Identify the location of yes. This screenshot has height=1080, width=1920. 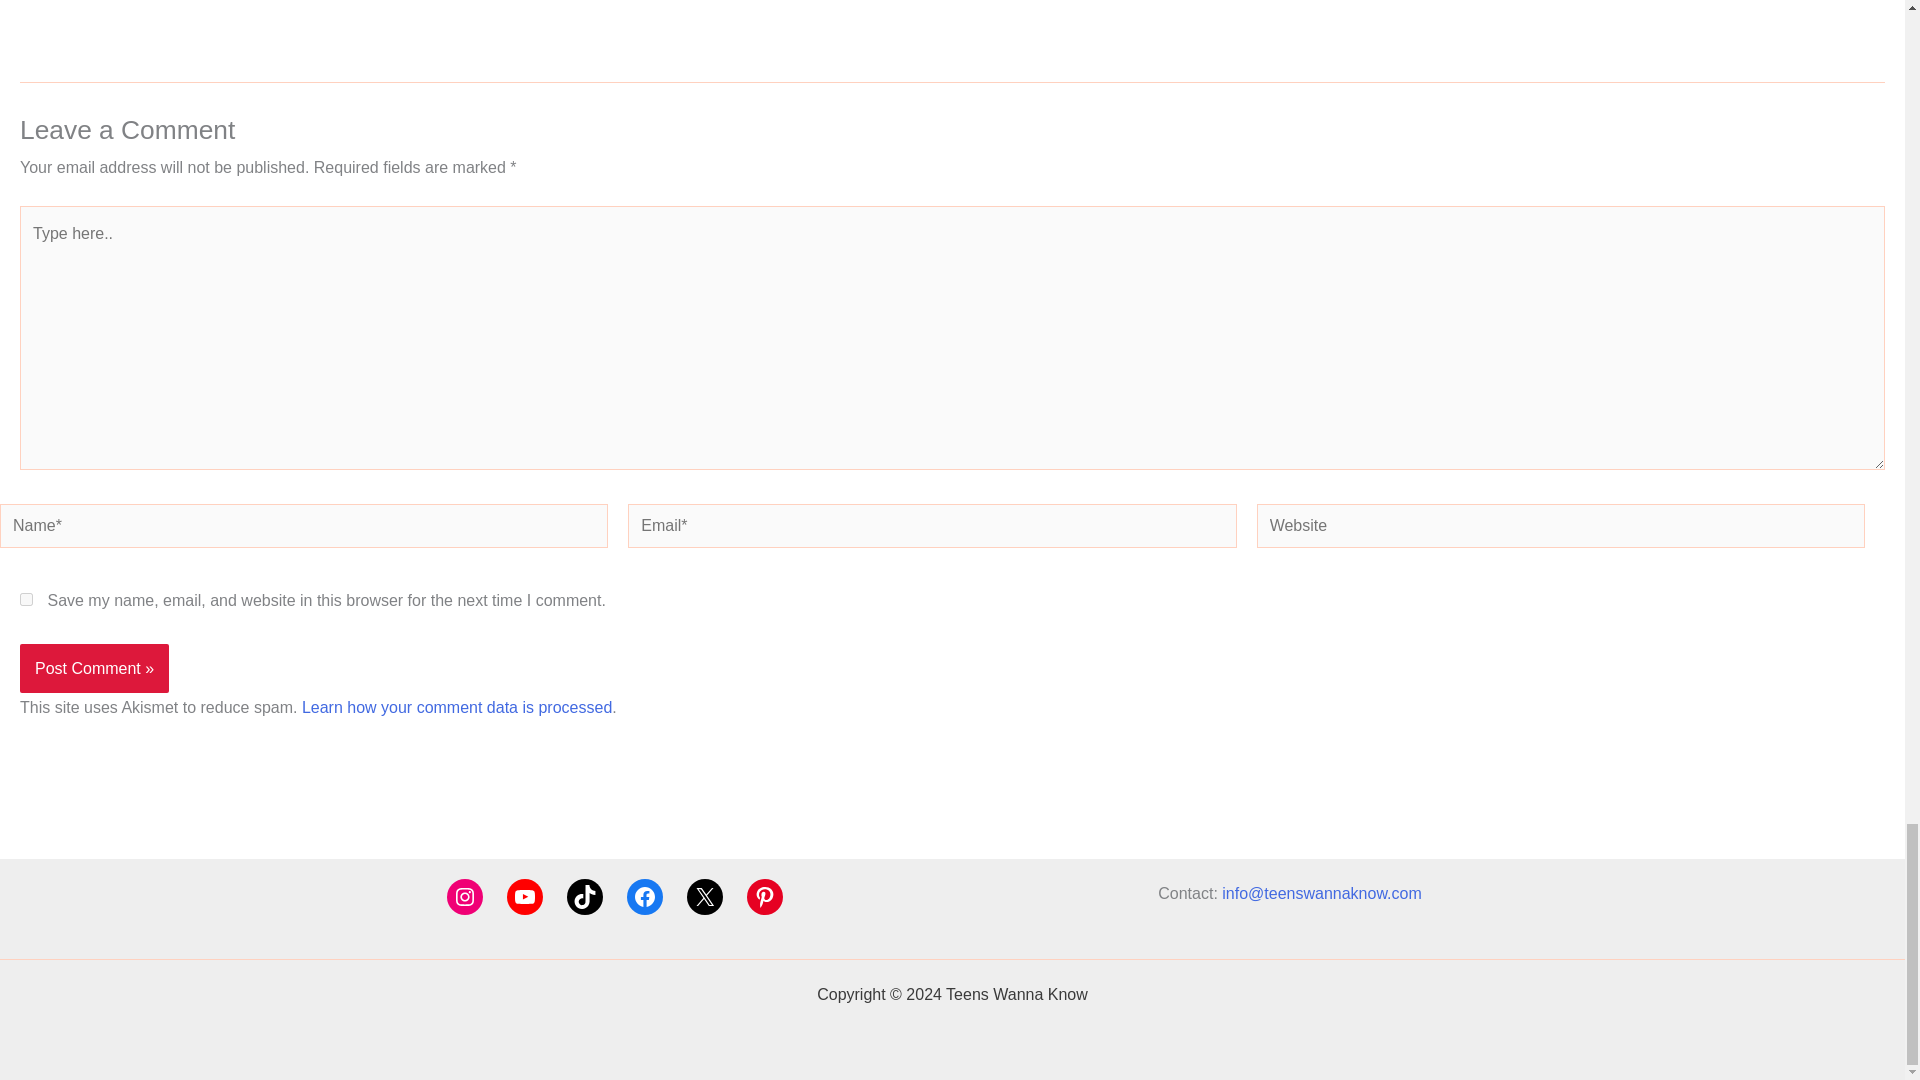
(26, 598).